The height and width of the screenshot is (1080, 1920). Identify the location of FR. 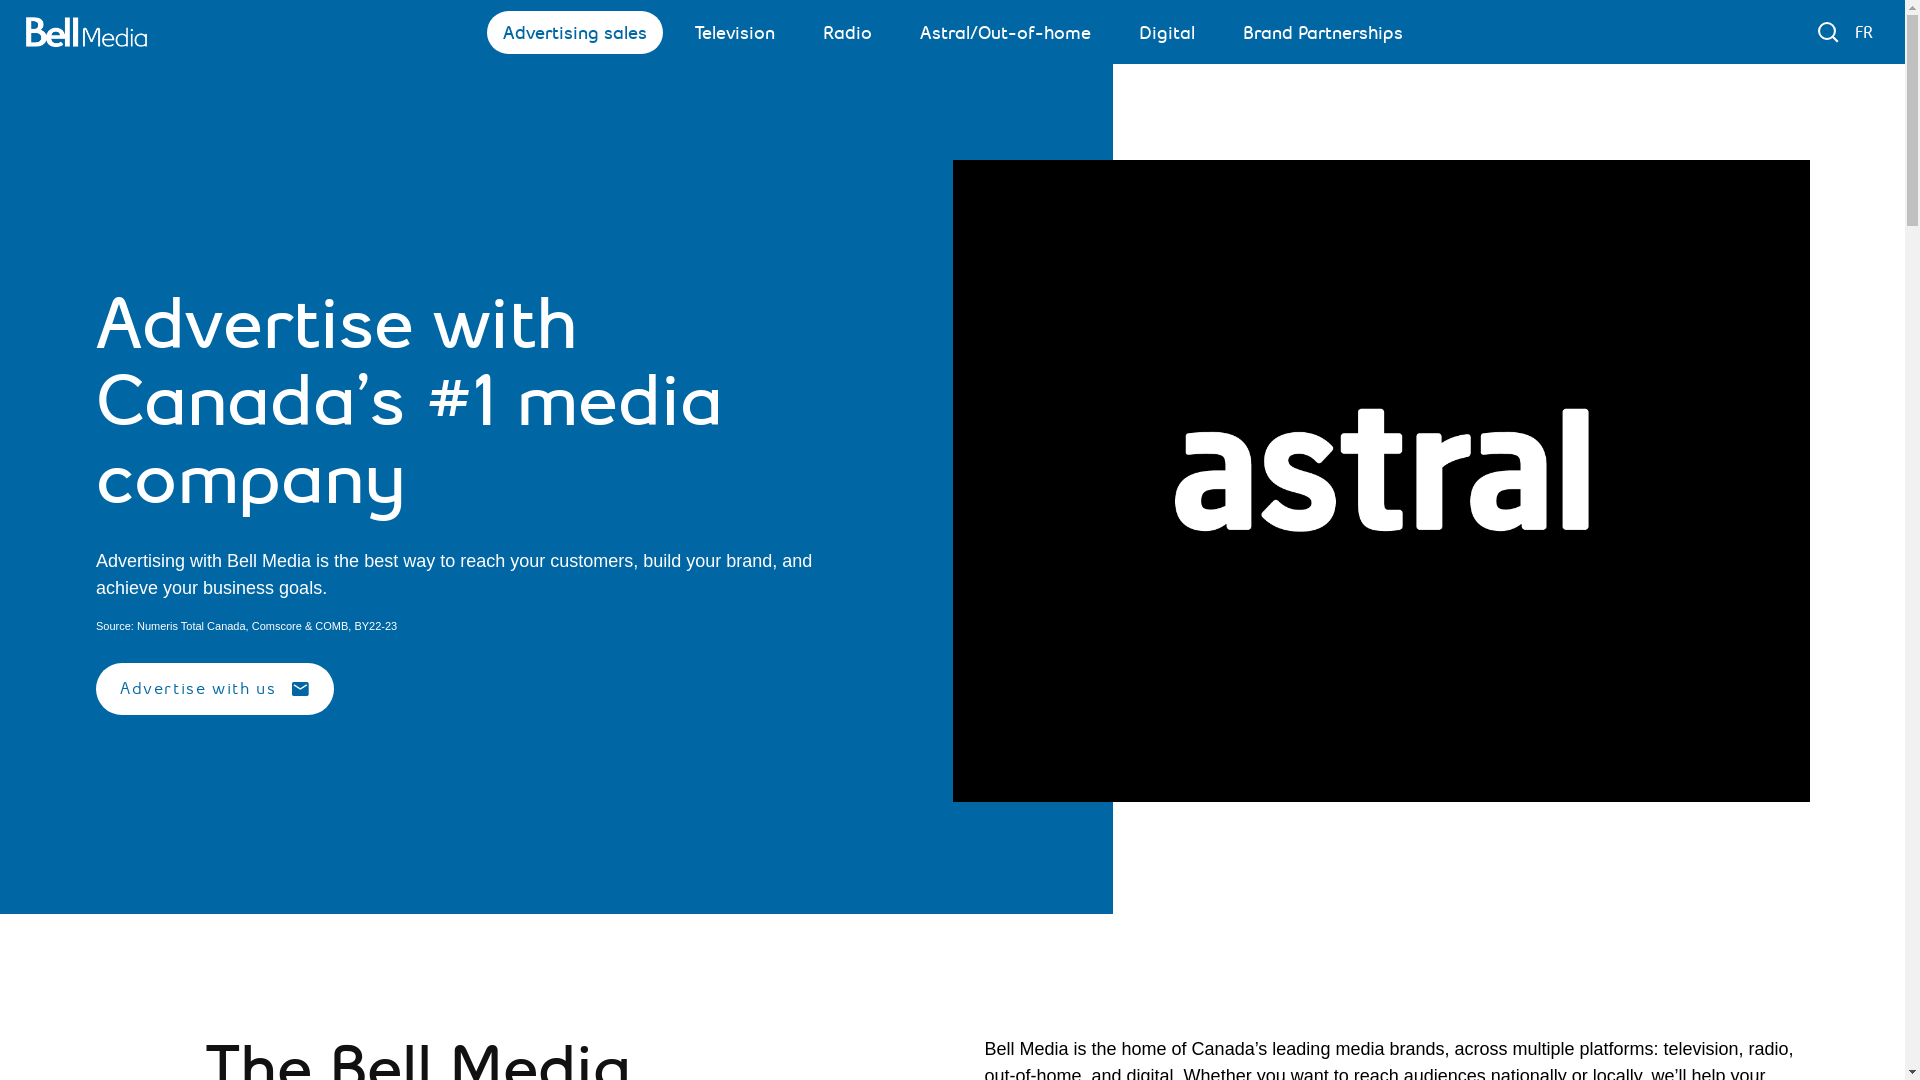
(1864, 32).